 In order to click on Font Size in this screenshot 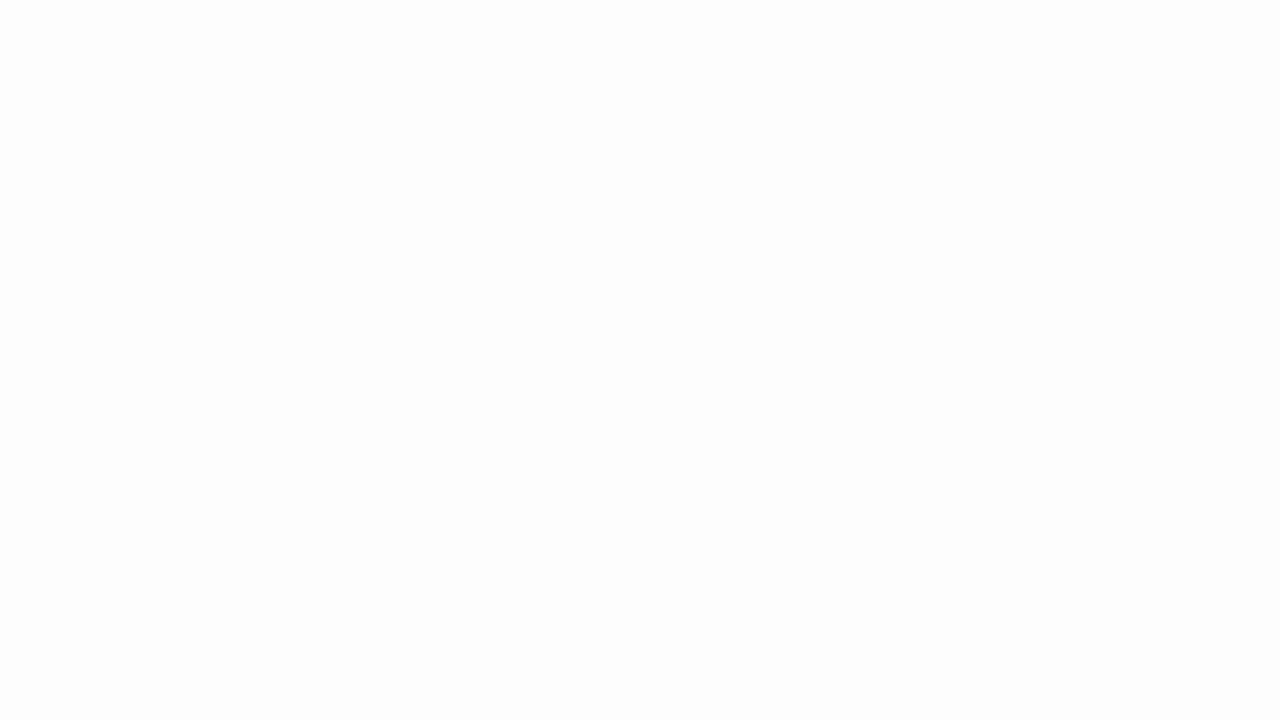, I will do `click(358, 87)`.